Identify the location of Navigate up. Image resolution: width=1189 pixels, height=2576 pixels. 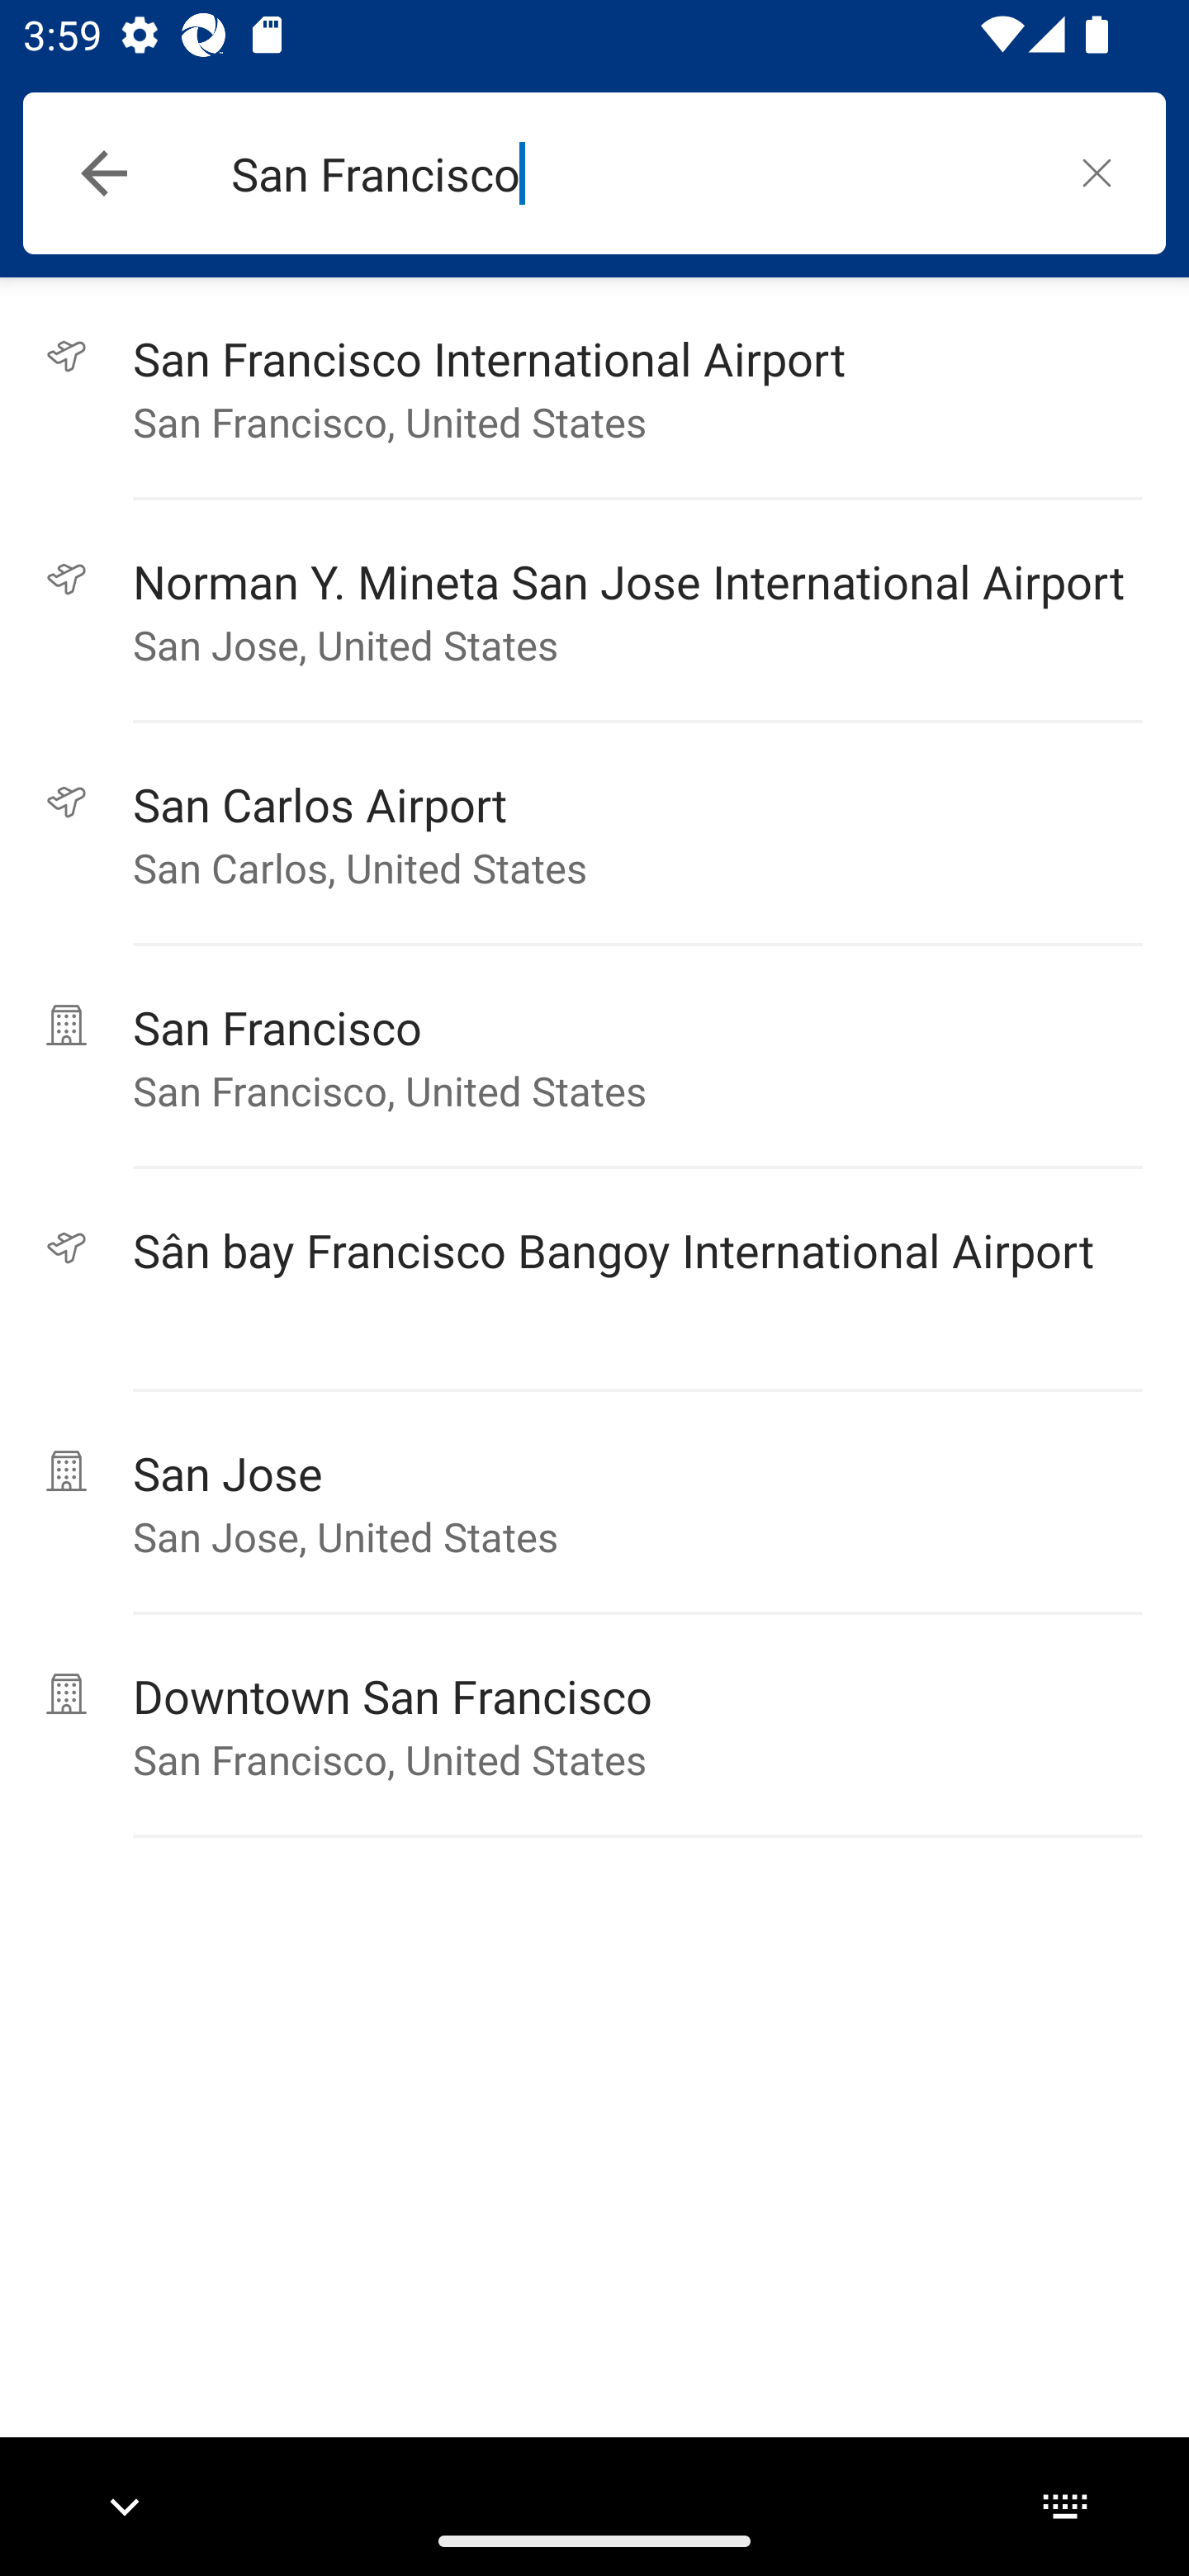
(104, 173).